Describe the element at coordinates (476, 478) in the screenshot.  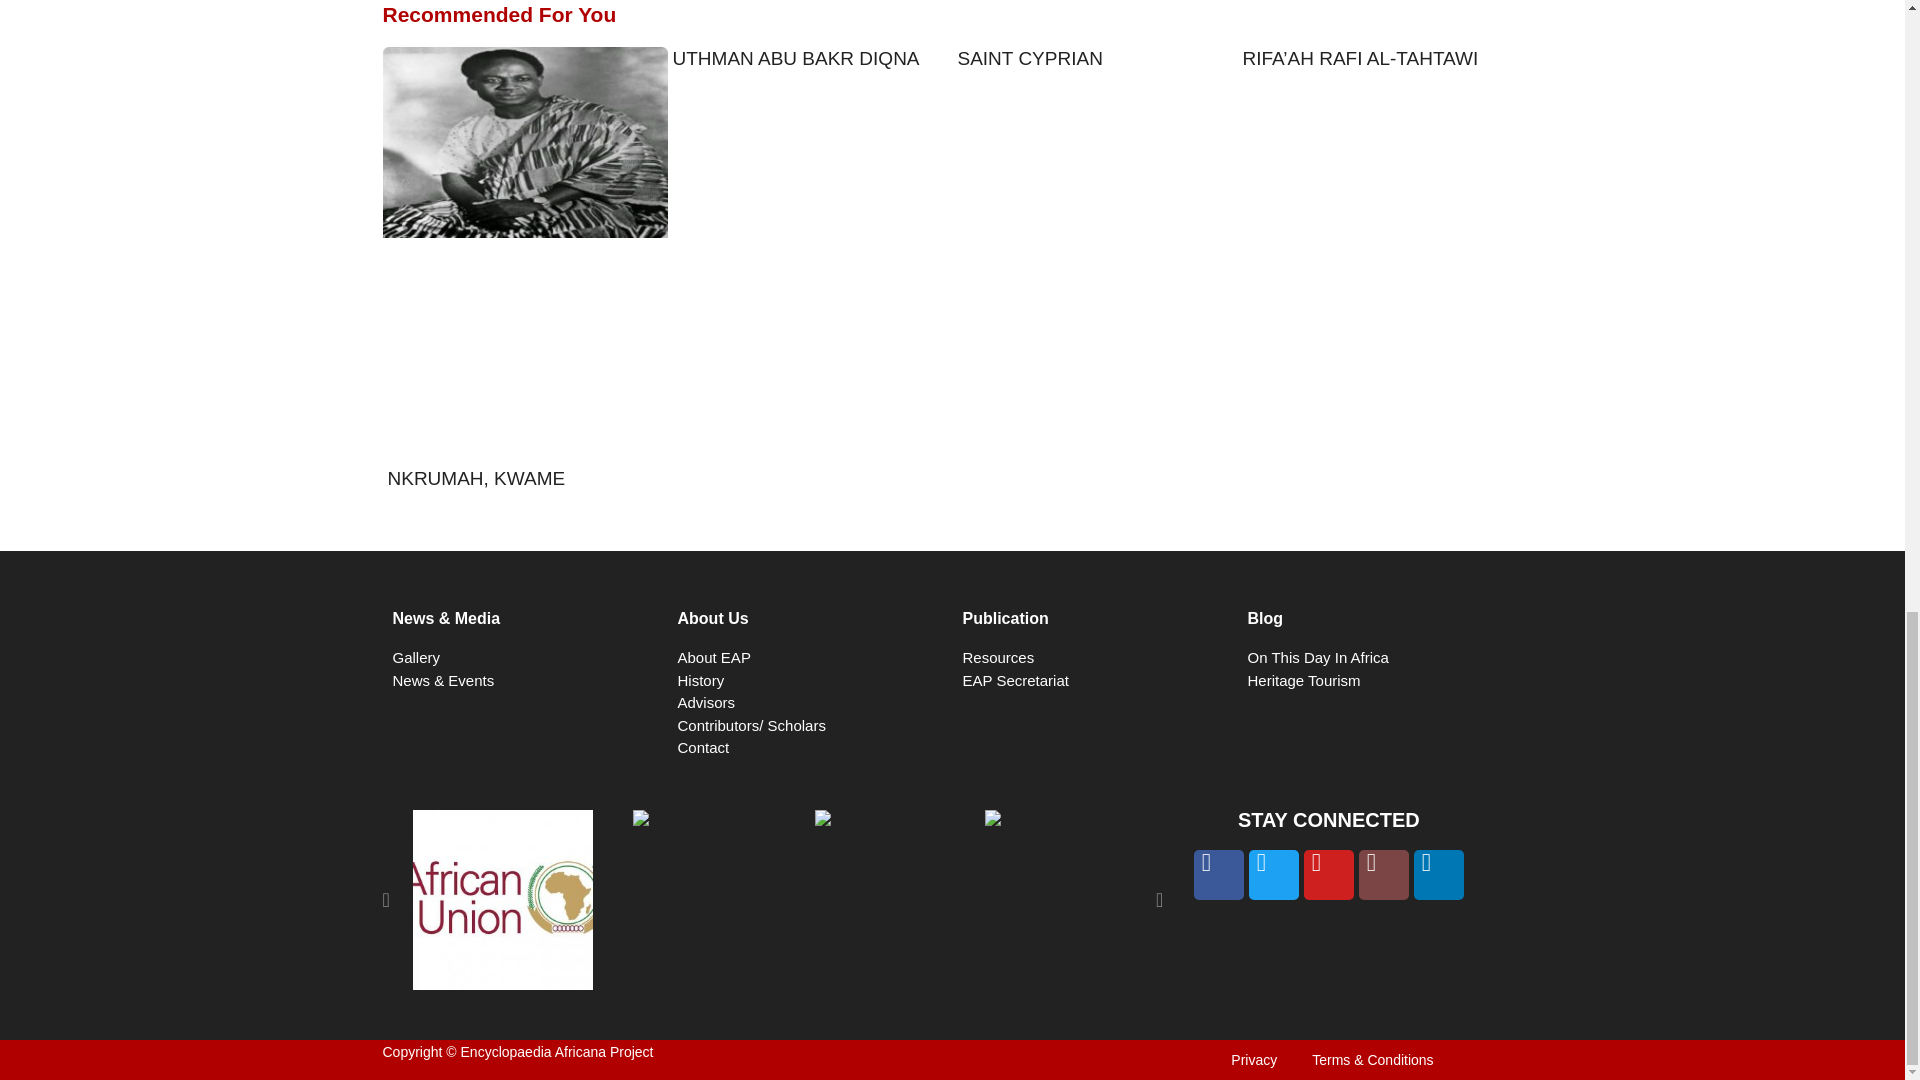
I see `NKRUMAH, KWAME` at that location.